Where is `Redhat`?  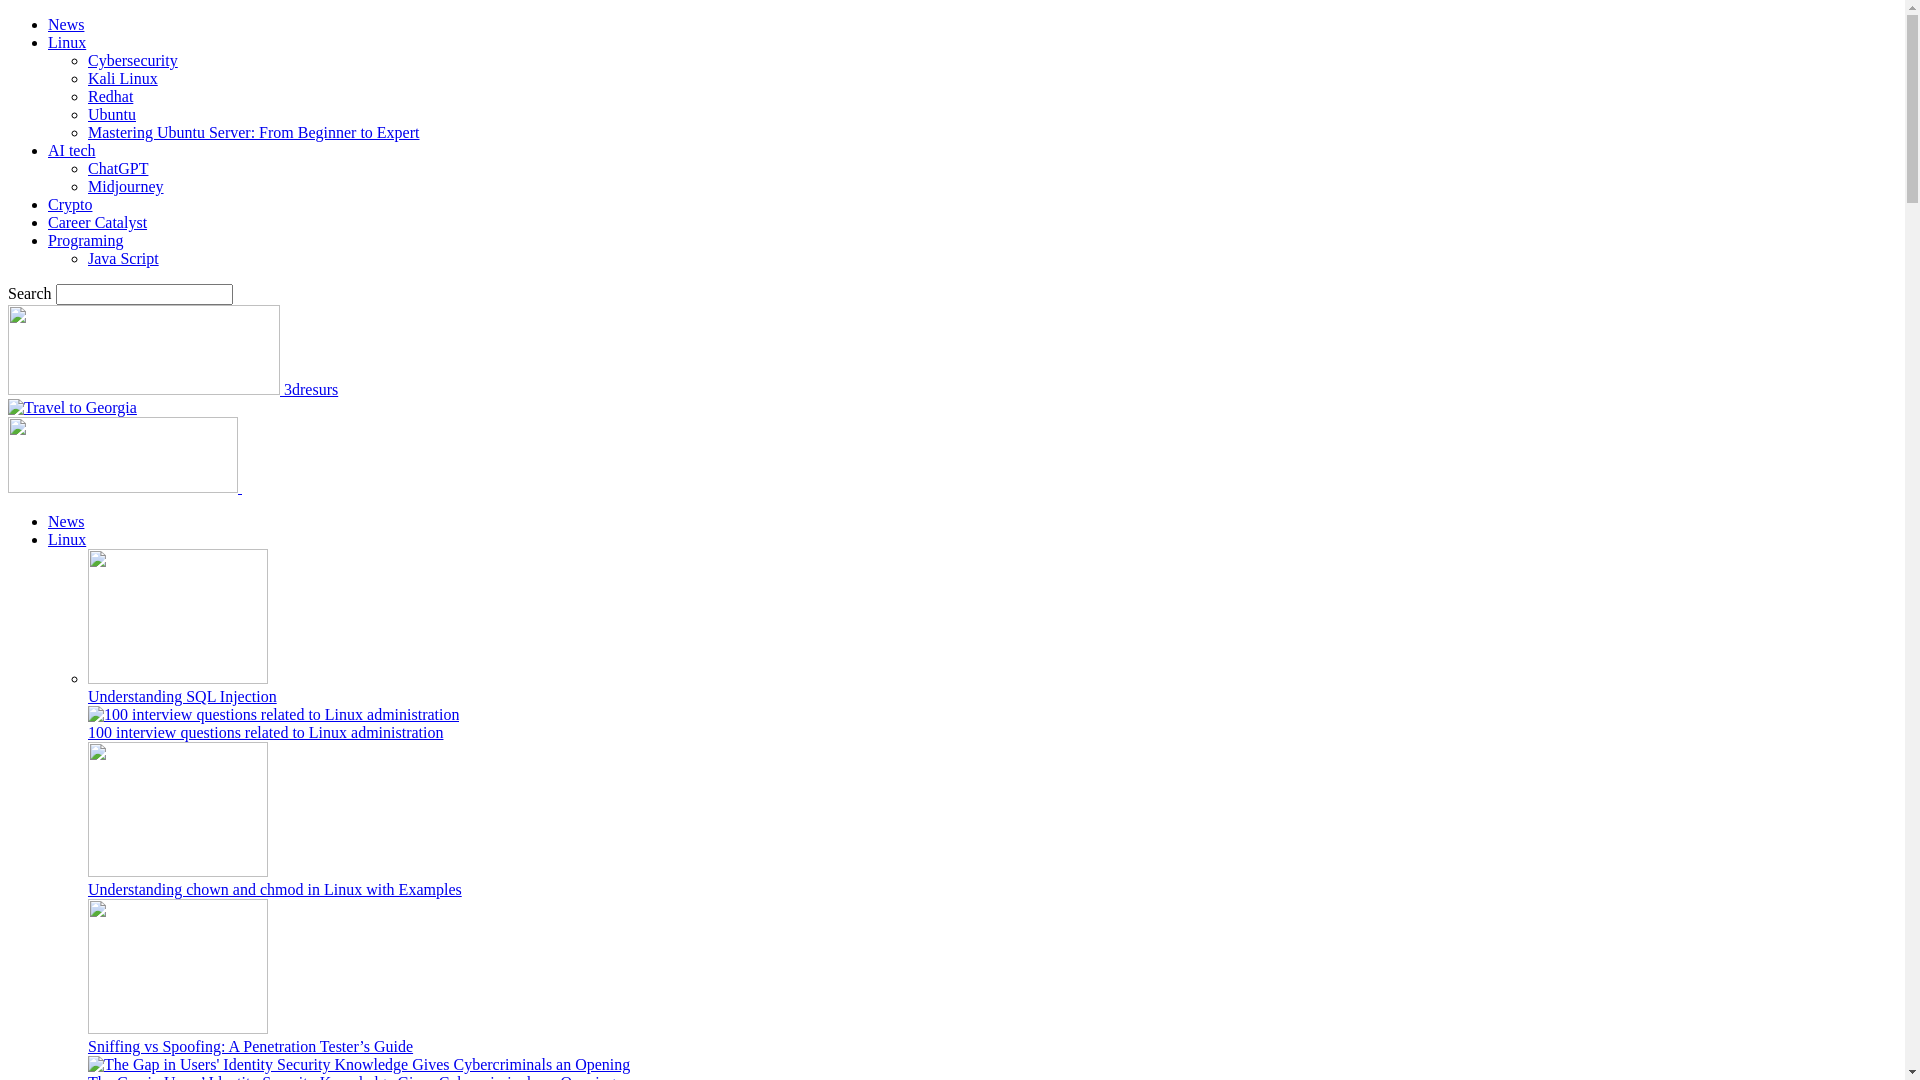 Redhat is located at coordinates (110, 96).